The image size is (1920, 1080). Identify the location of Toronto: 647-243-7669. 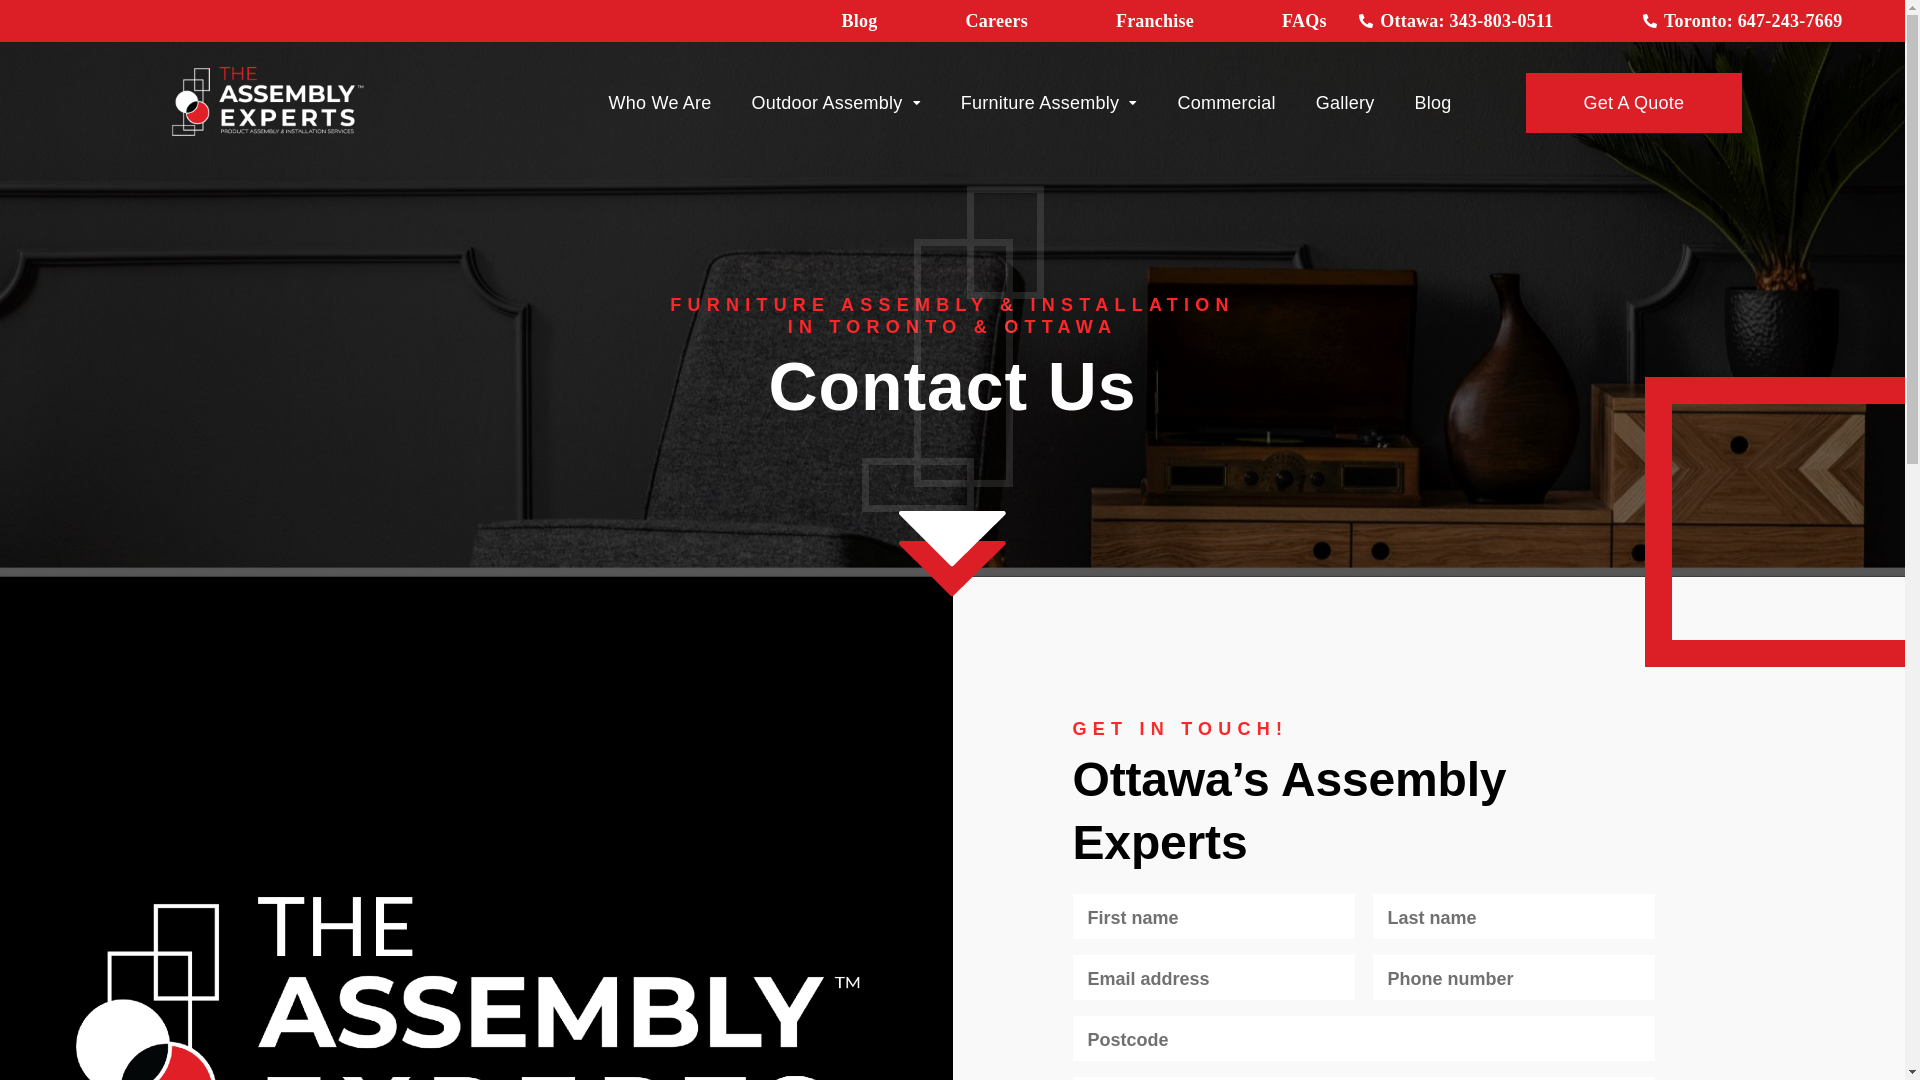
(1742, 21).